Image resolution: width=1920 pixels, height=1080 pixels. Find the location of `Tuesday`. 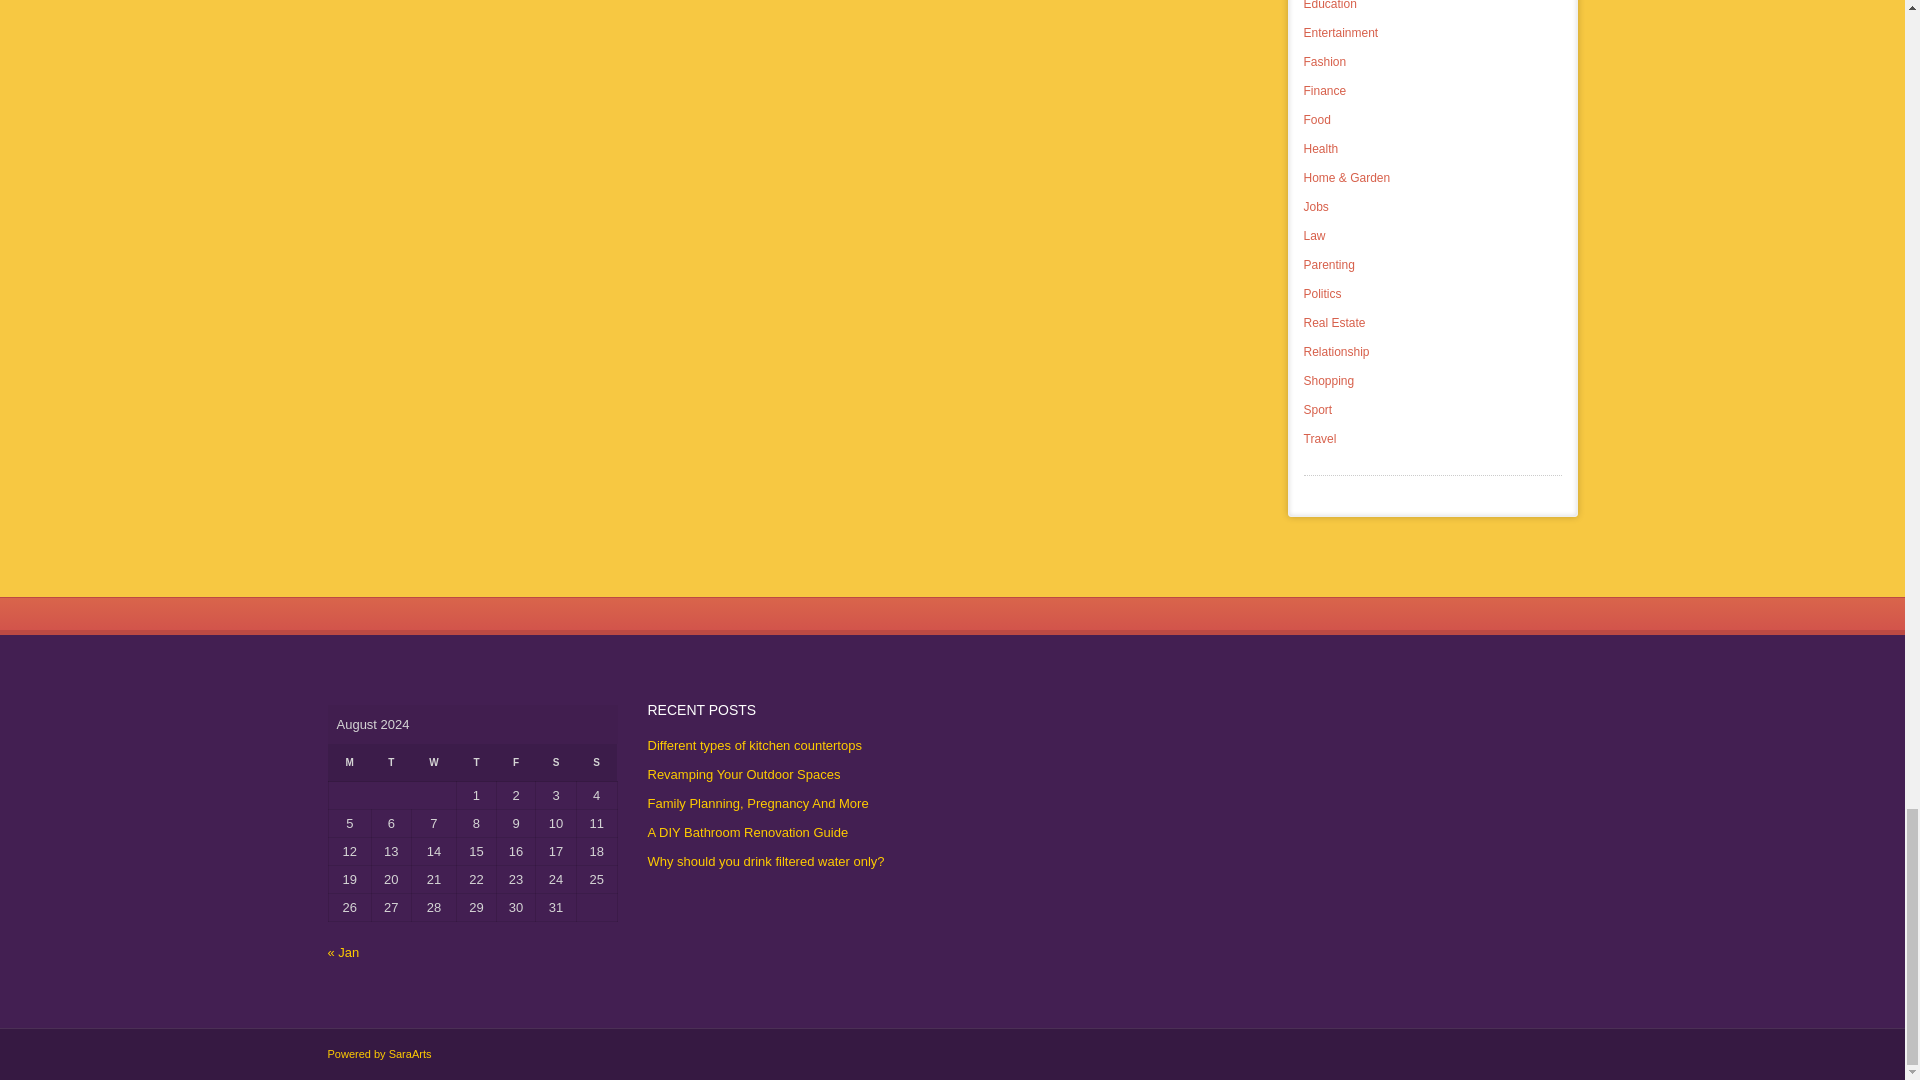

Tuesday is located at coordinates (392, 762).